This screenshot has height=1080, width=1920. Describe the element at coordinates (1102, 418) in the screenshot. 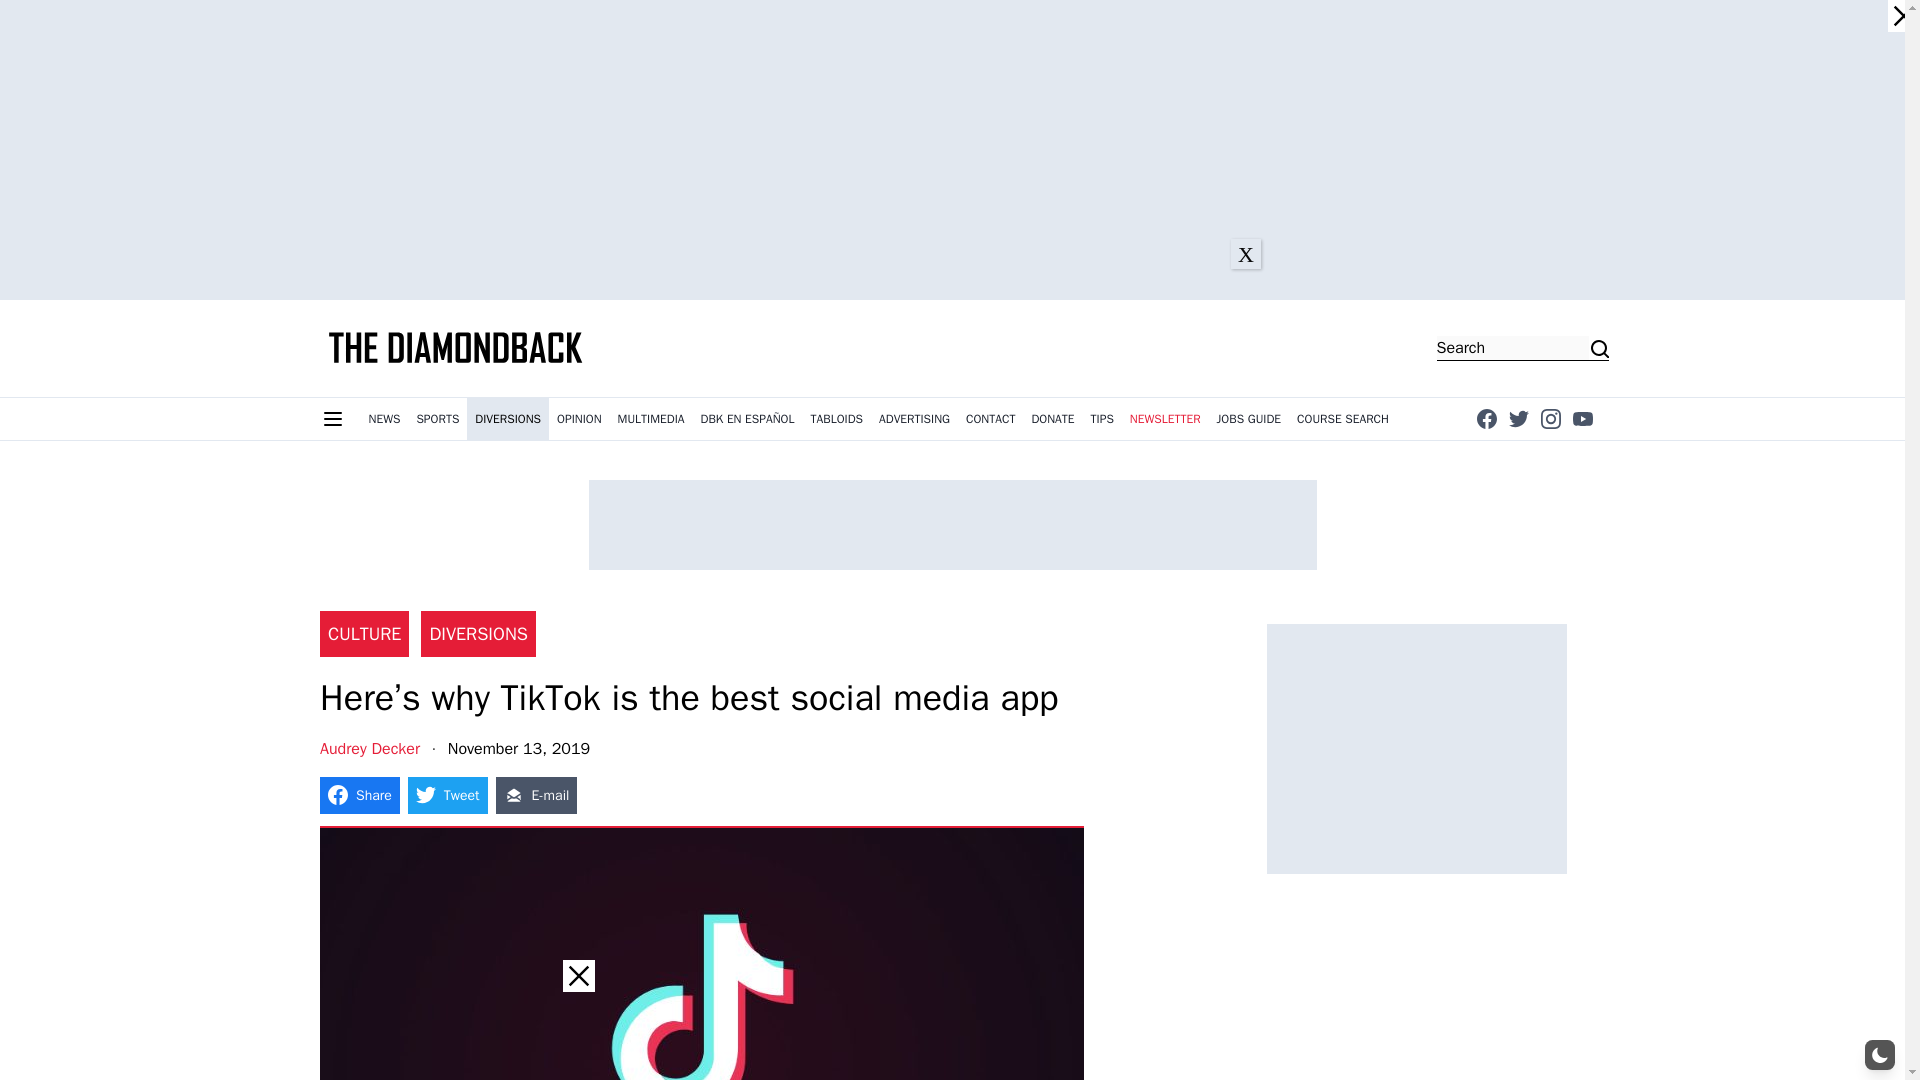

I see `Tips` at that location.